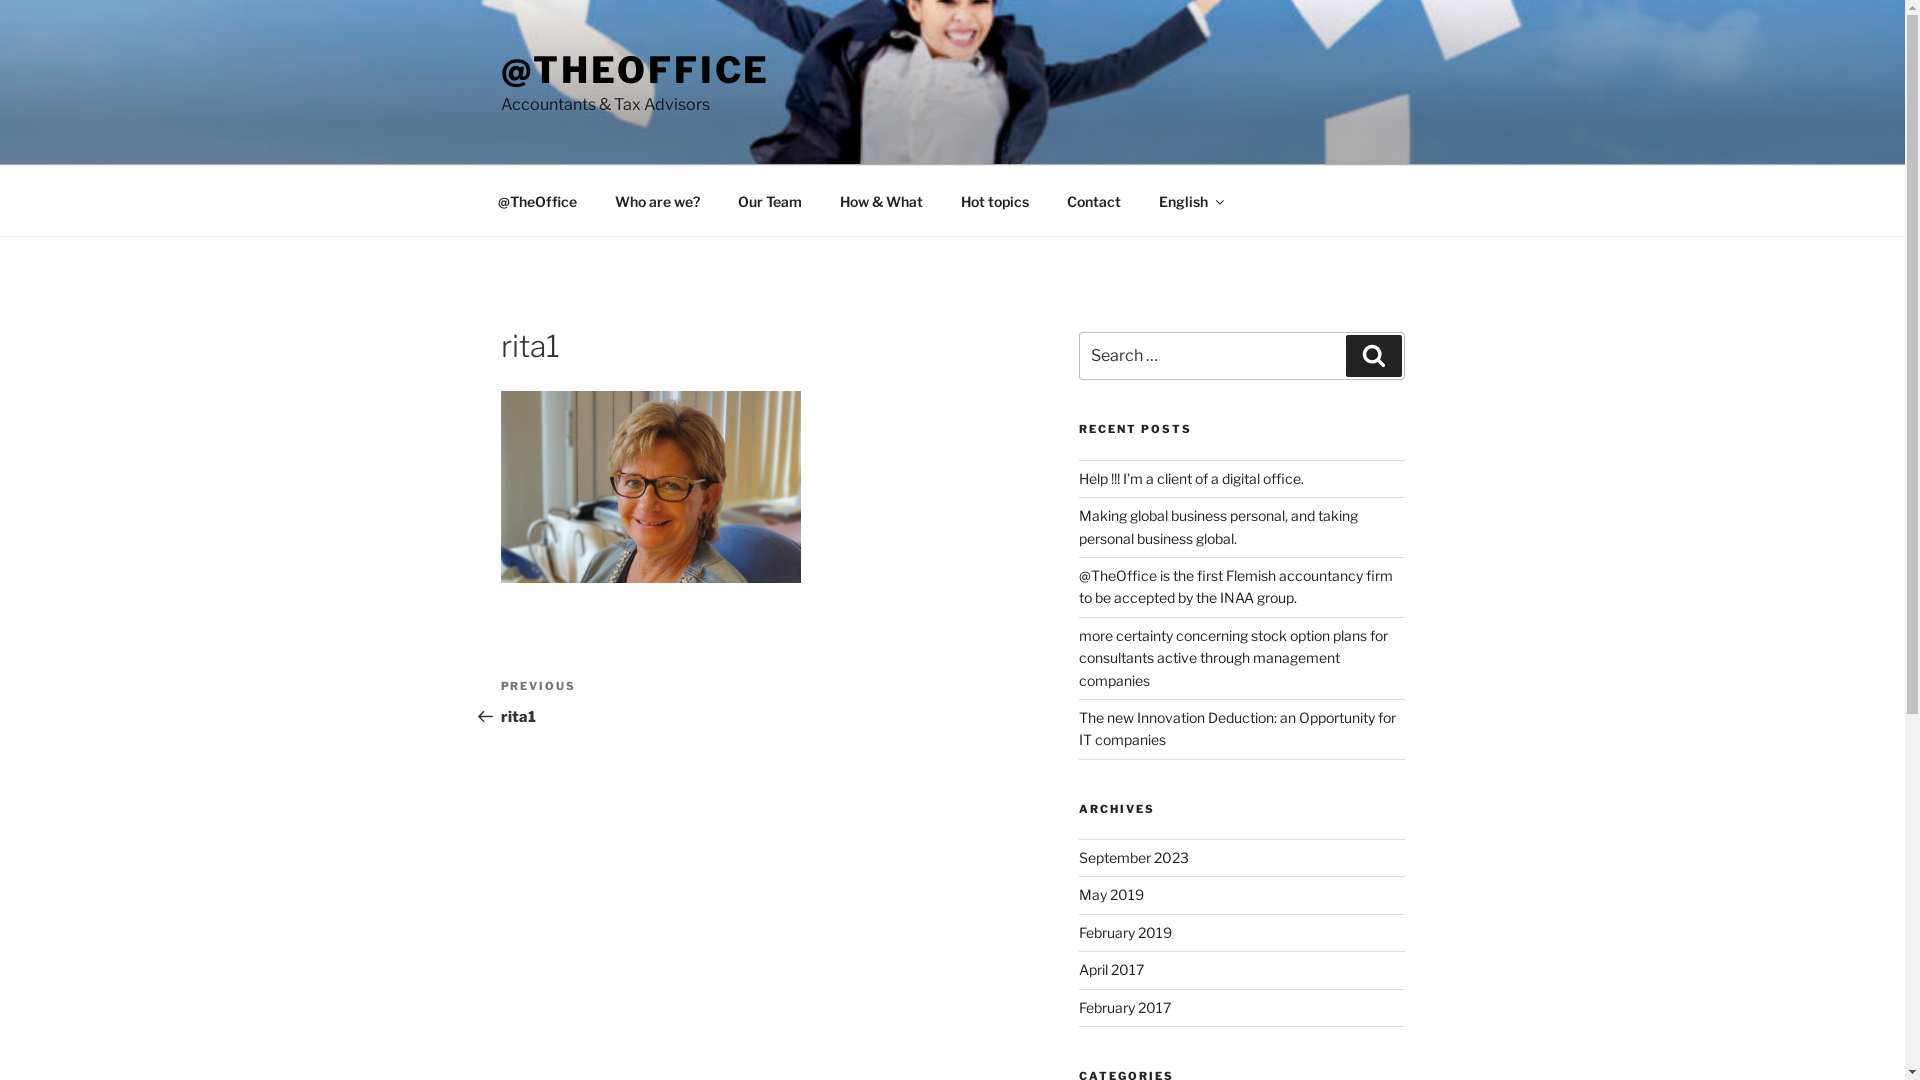  Describe the element at coordinates (635, 70) in the screenshot. I see `@THEOFFICE` at that location.